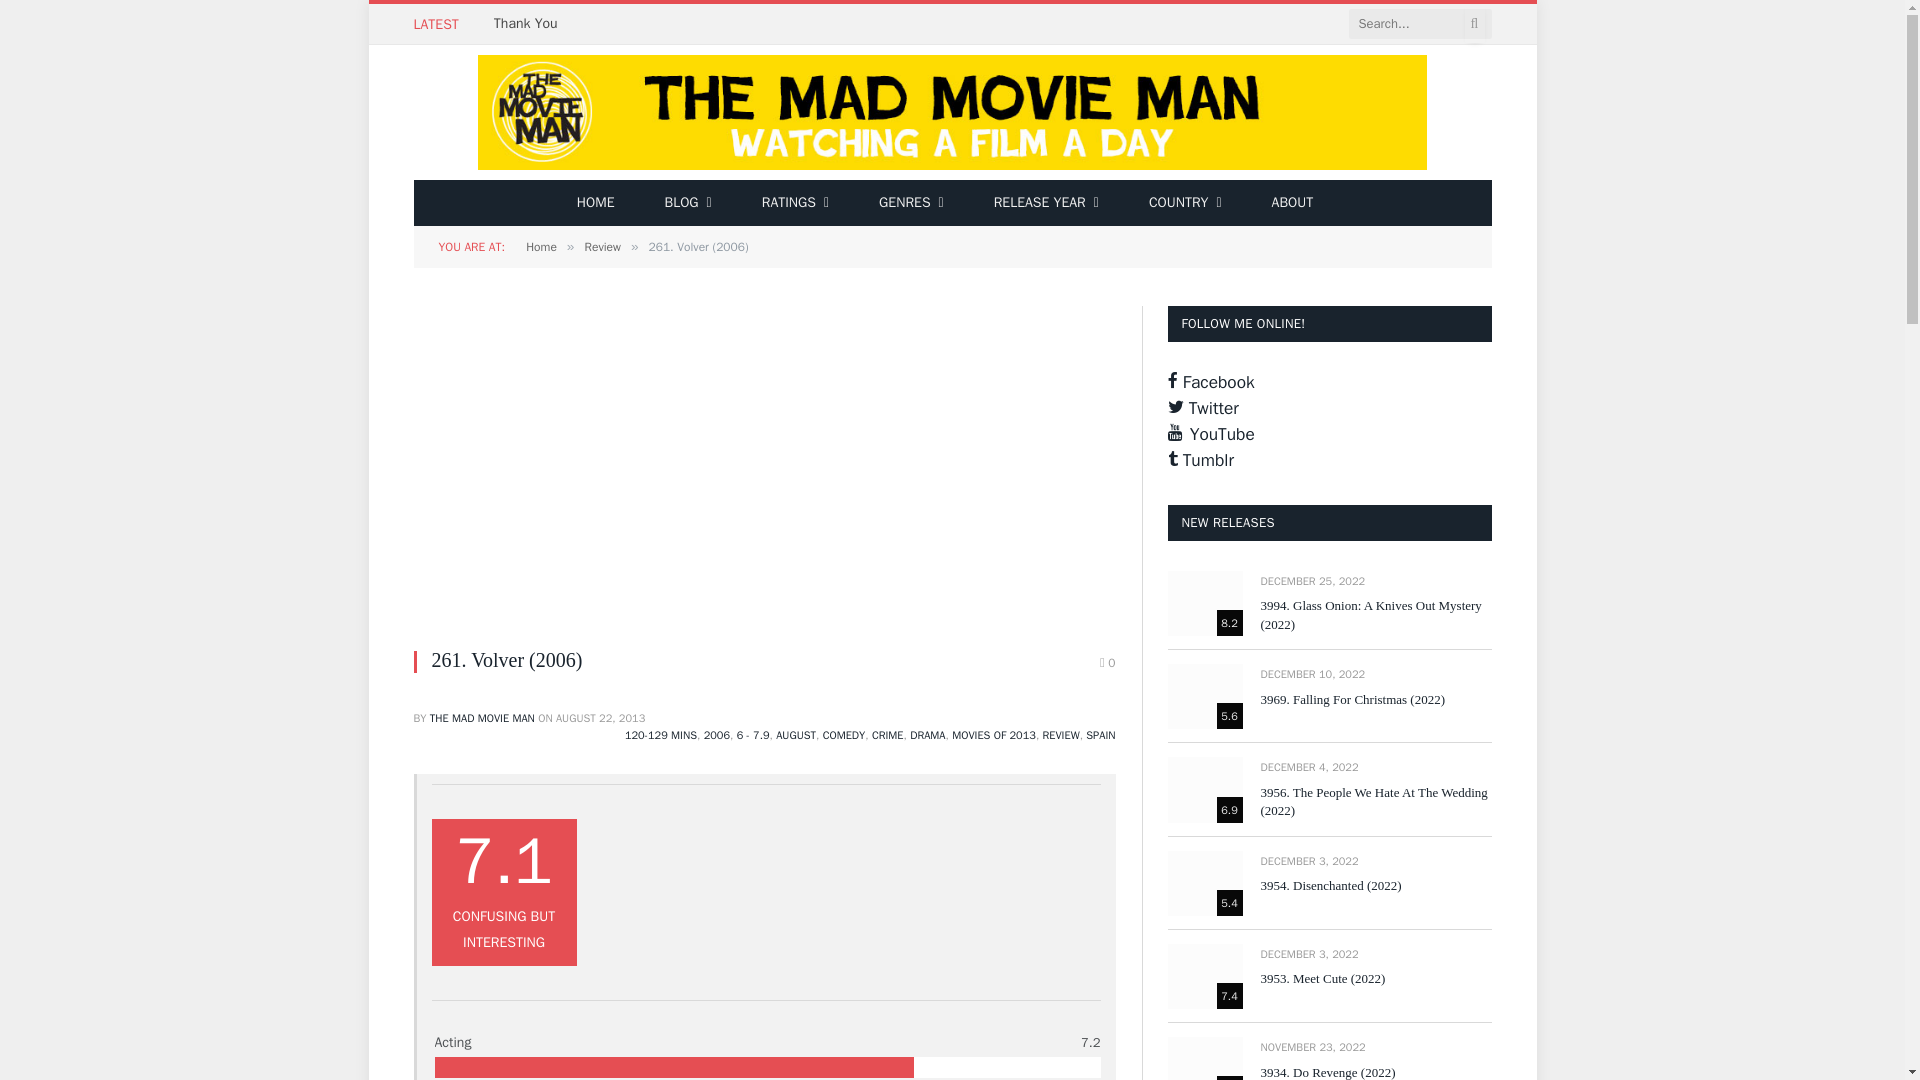  Describe the element at coordinates (600, 717) in the screenshot. I see `2013-08-22` at that location.